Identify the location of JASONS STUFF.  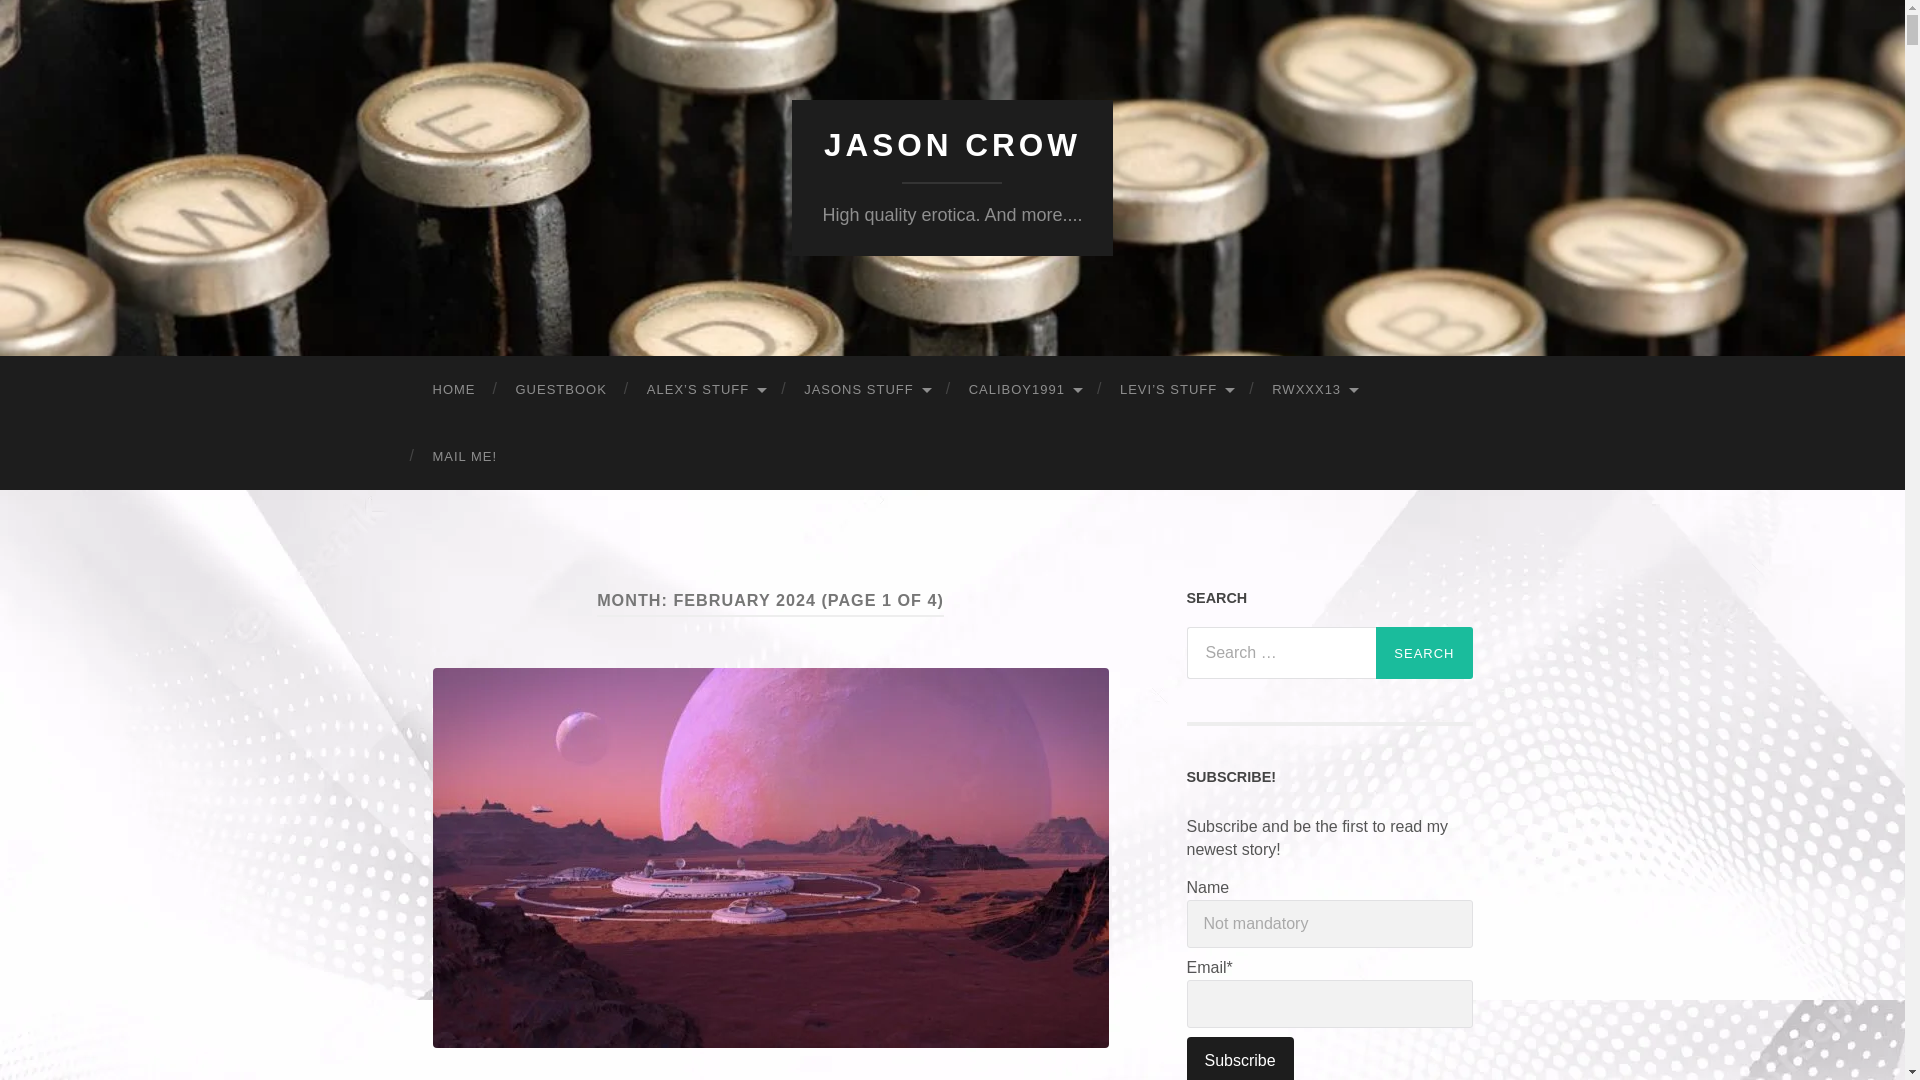
(866, 390).